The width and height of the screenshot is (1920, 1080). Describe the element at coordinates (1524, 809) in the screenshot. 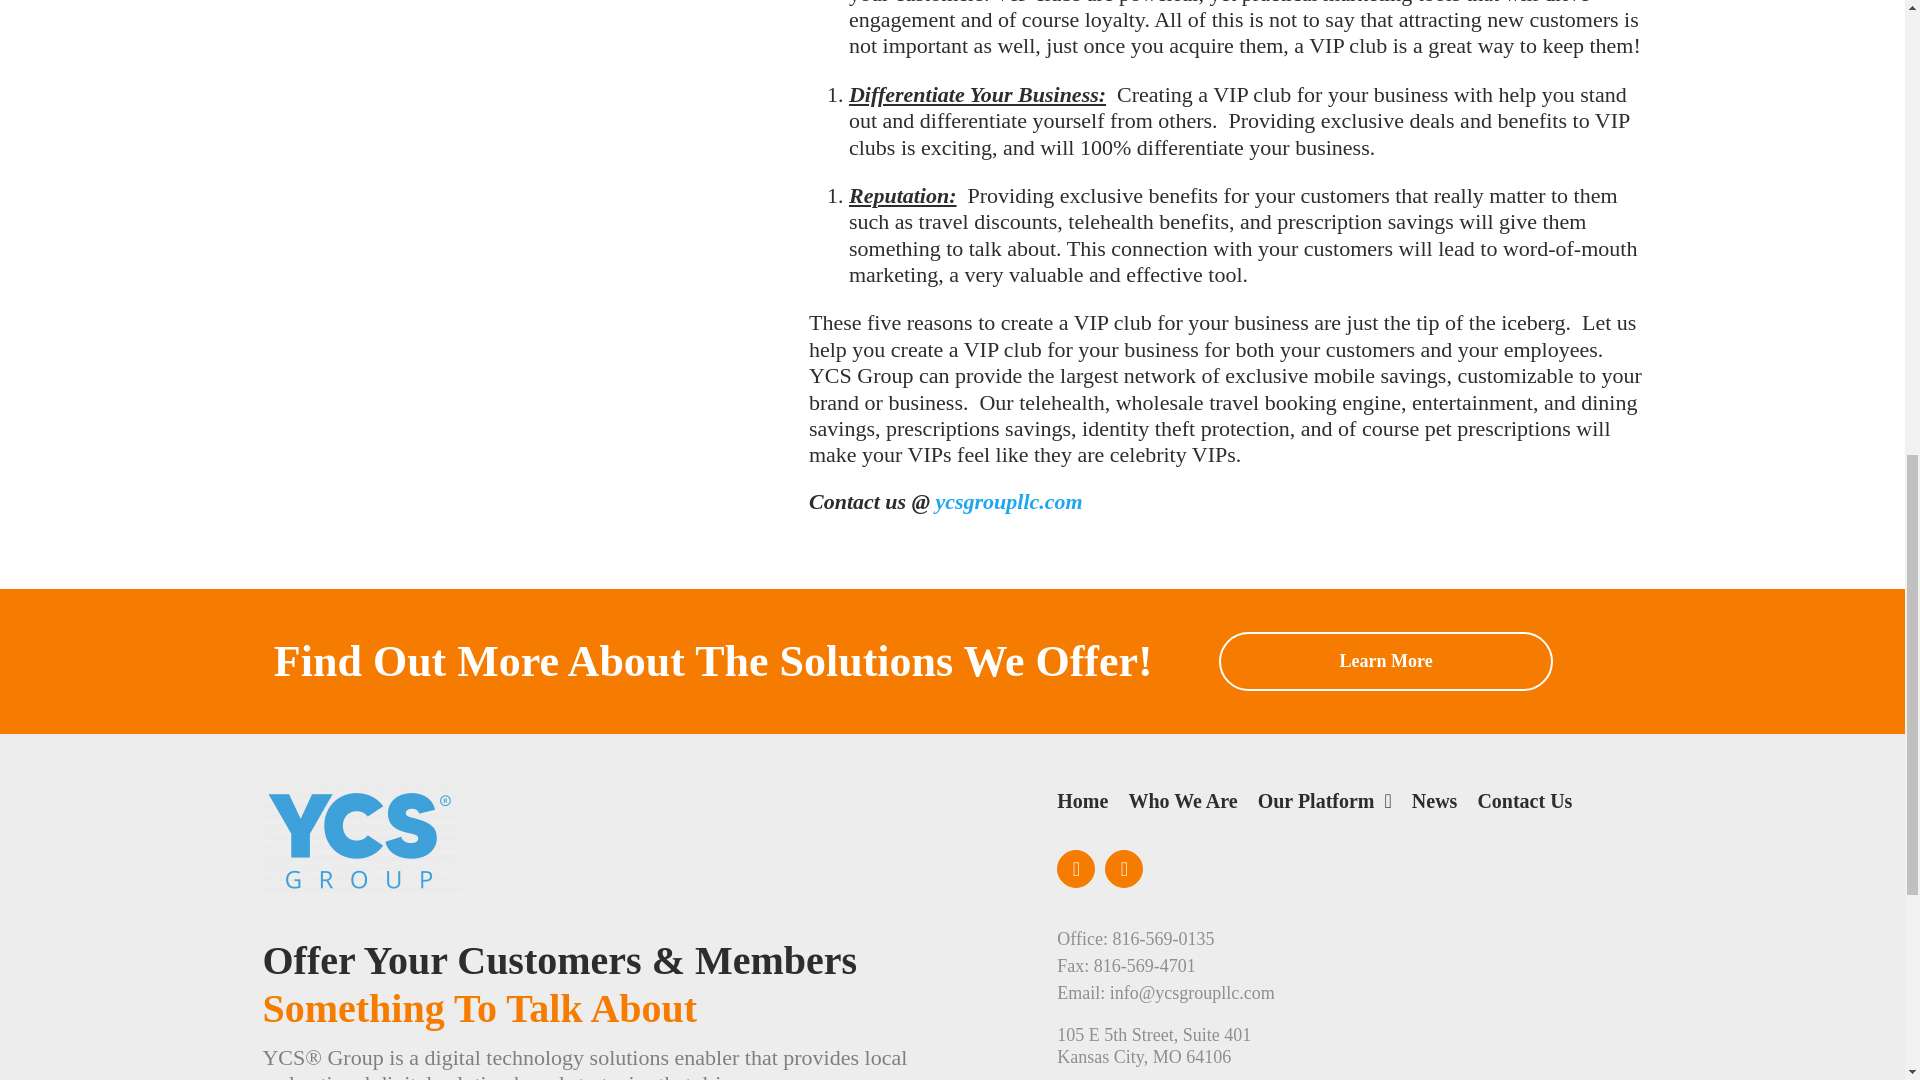

I see `Contact Us` at that location.